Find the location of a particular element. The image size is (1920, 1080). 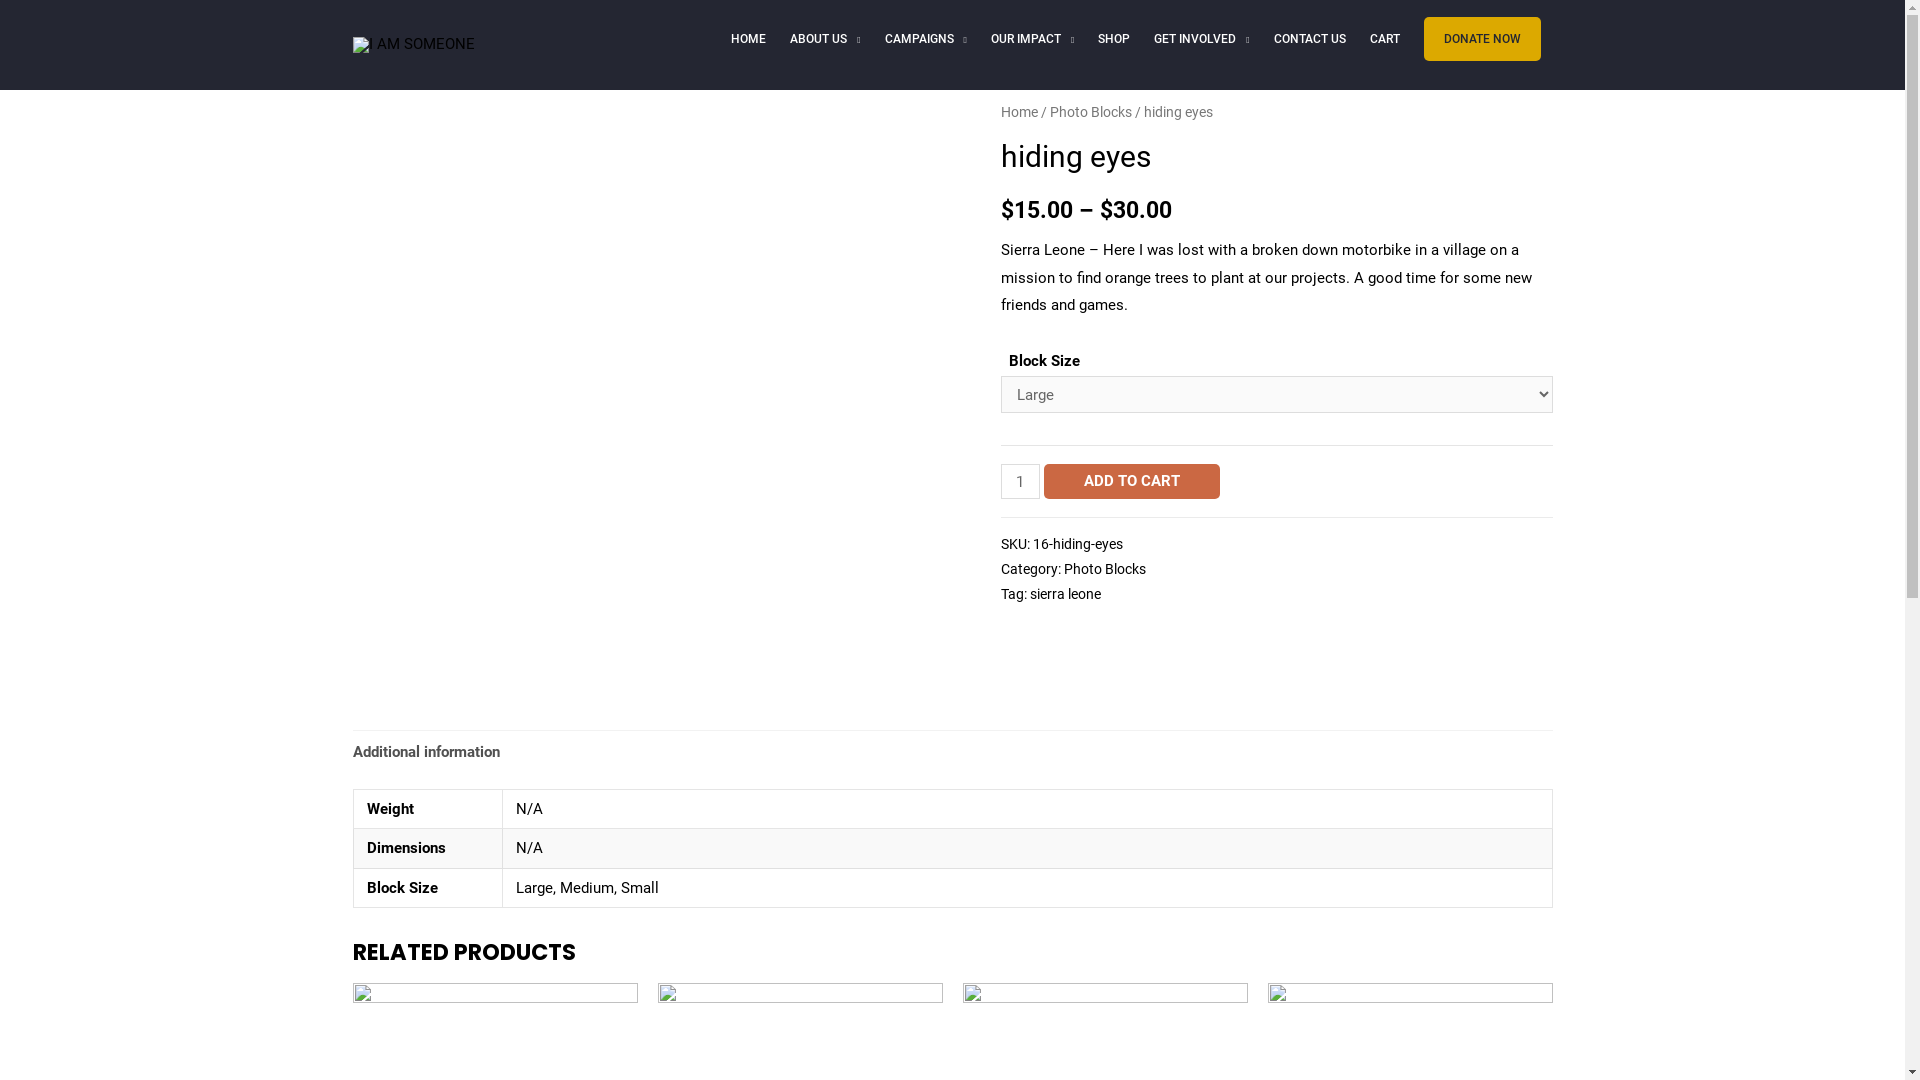

SHOP is located at coordinates (1114, 39).